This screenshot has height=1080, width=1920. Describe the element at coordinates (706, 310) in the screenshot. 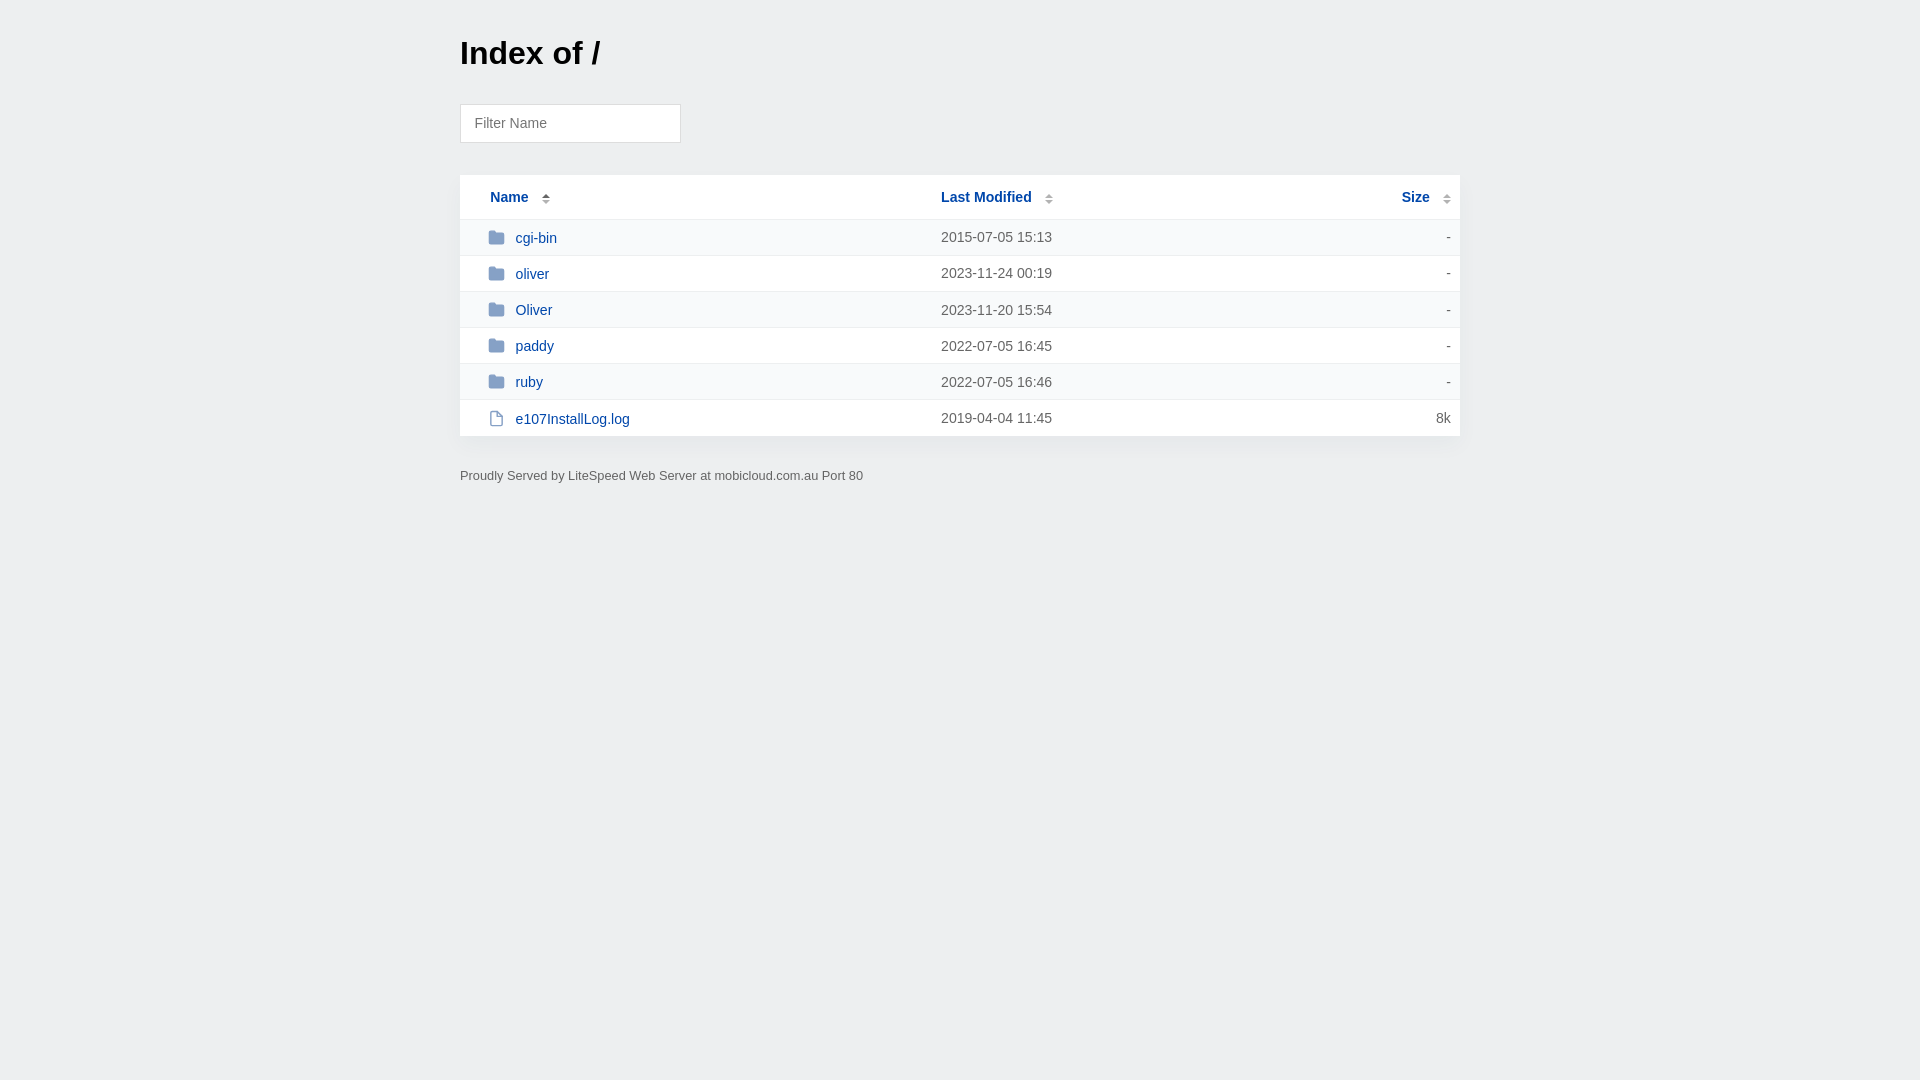

I see `Oliver` at that location.